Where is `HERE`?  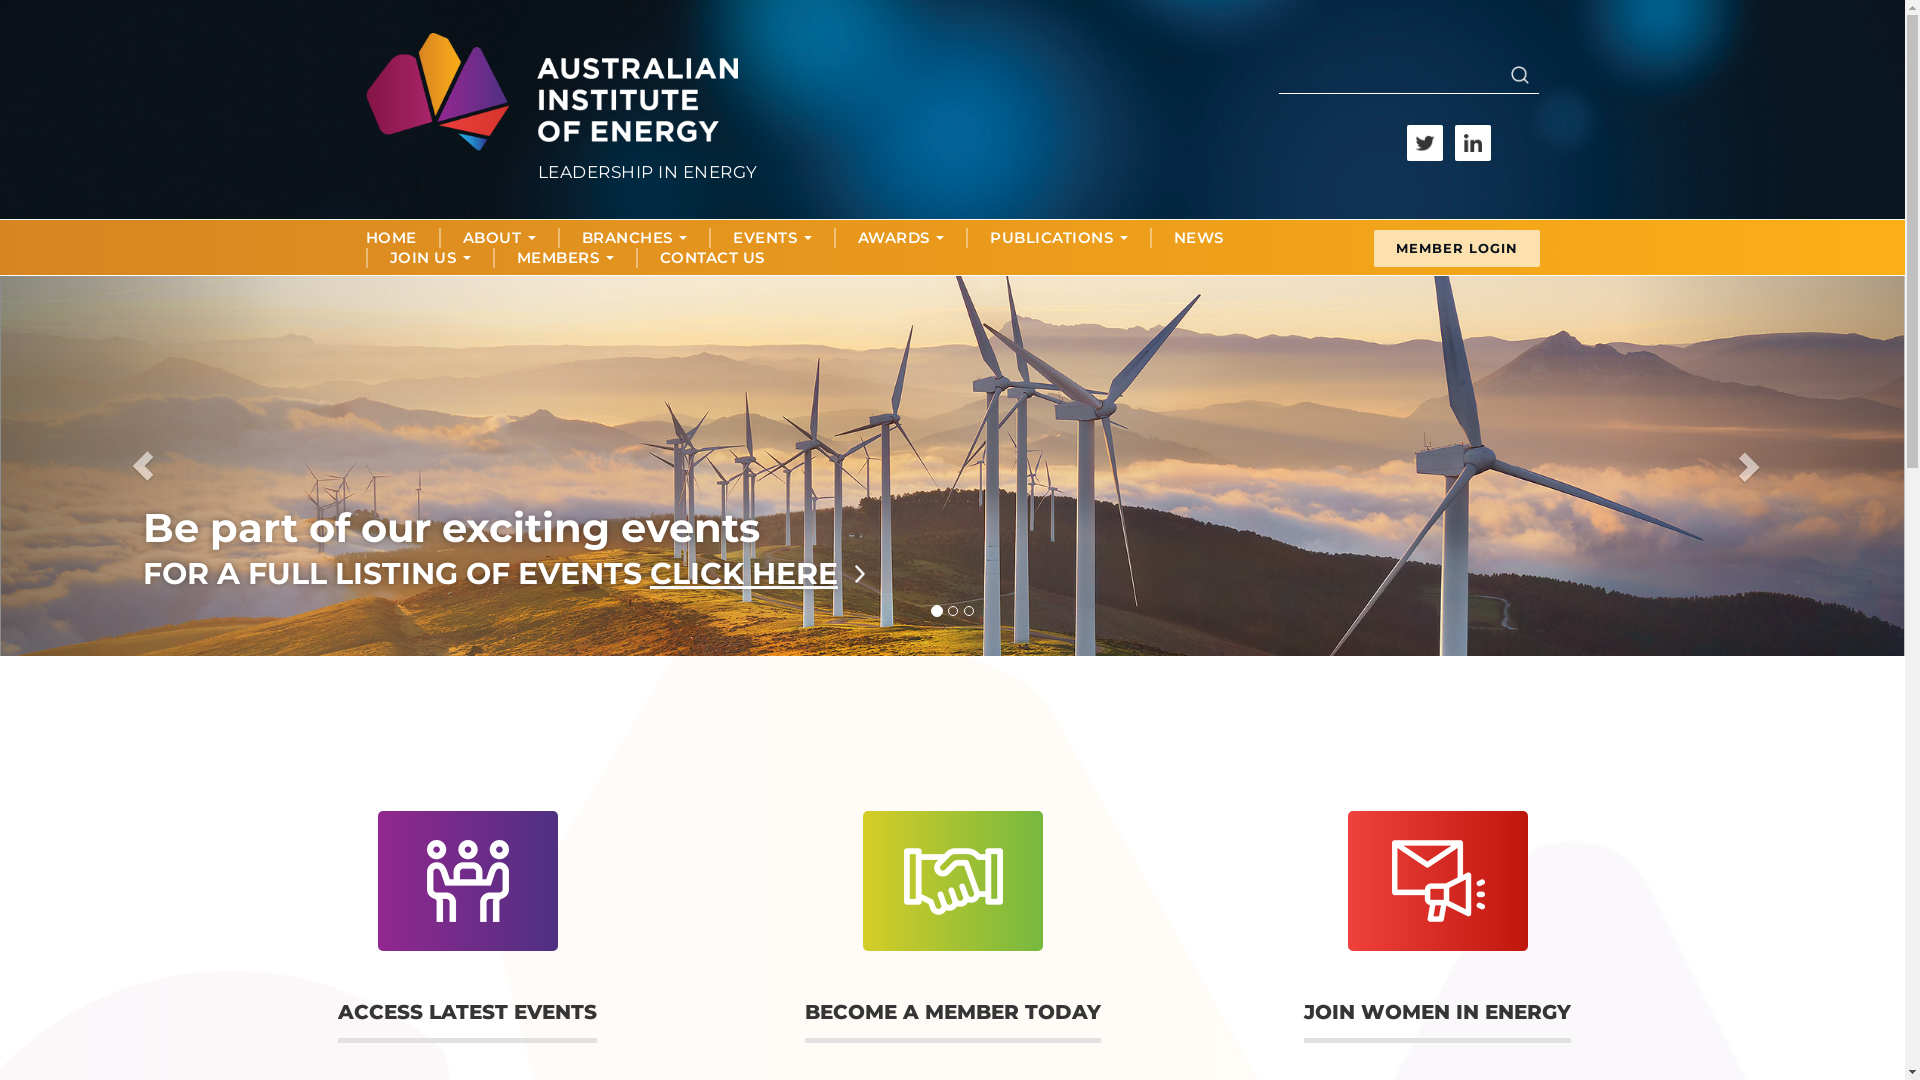 HERE is located at coordinates (659, 574).